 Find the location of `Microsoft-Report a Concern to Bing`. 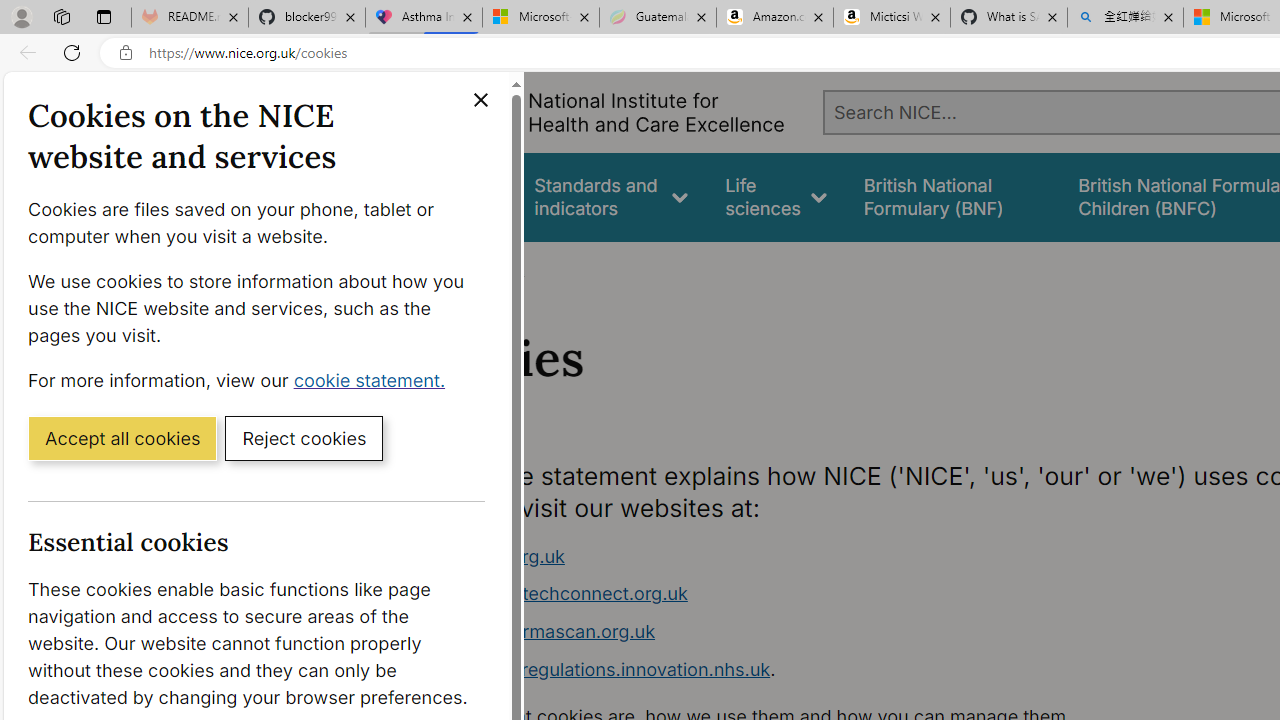

Microsoft-Report a Concern to Bing is located at coordinates (540, 18).